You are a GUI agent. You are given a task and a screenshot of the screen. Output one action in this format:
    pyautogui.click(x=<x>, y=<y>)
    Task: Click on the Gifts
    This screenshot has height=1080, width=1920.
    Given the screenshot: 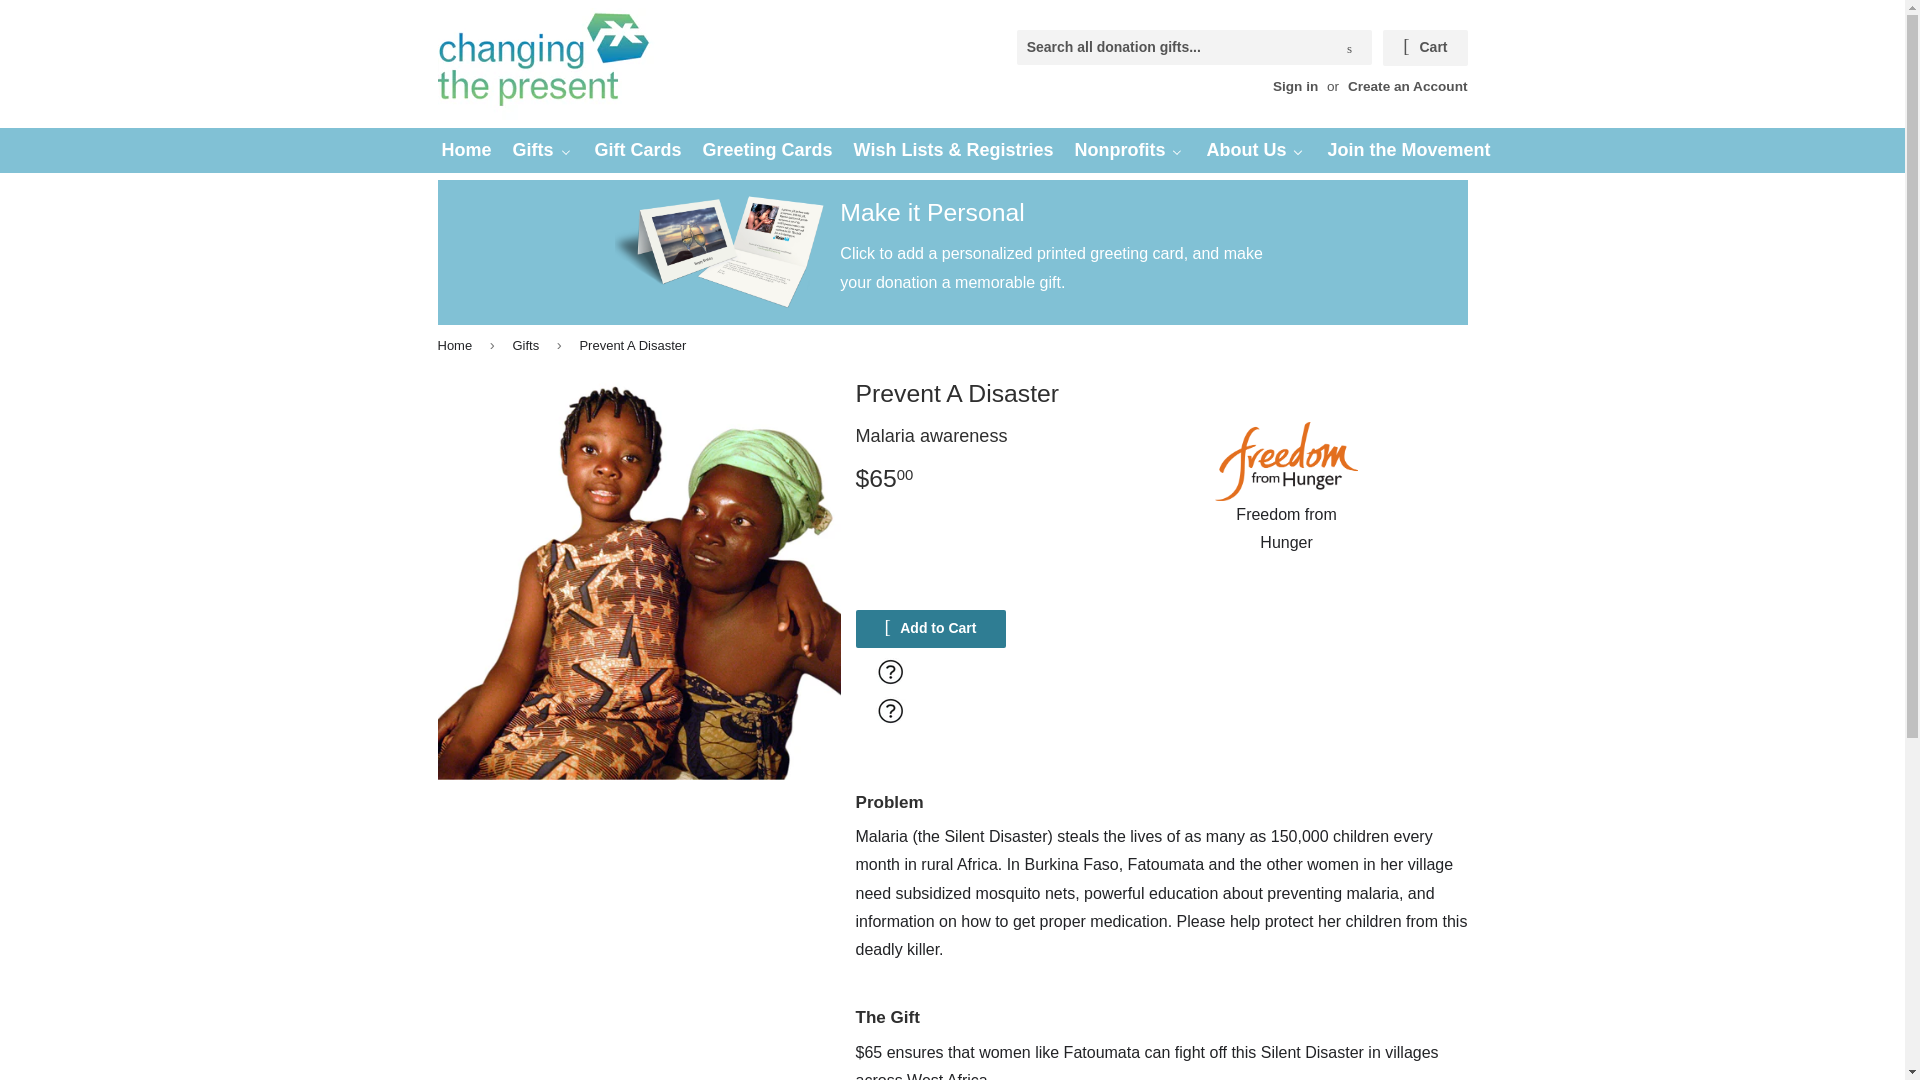 What is the action you would take?
    pyautogui.click(x=542, y=150)
    